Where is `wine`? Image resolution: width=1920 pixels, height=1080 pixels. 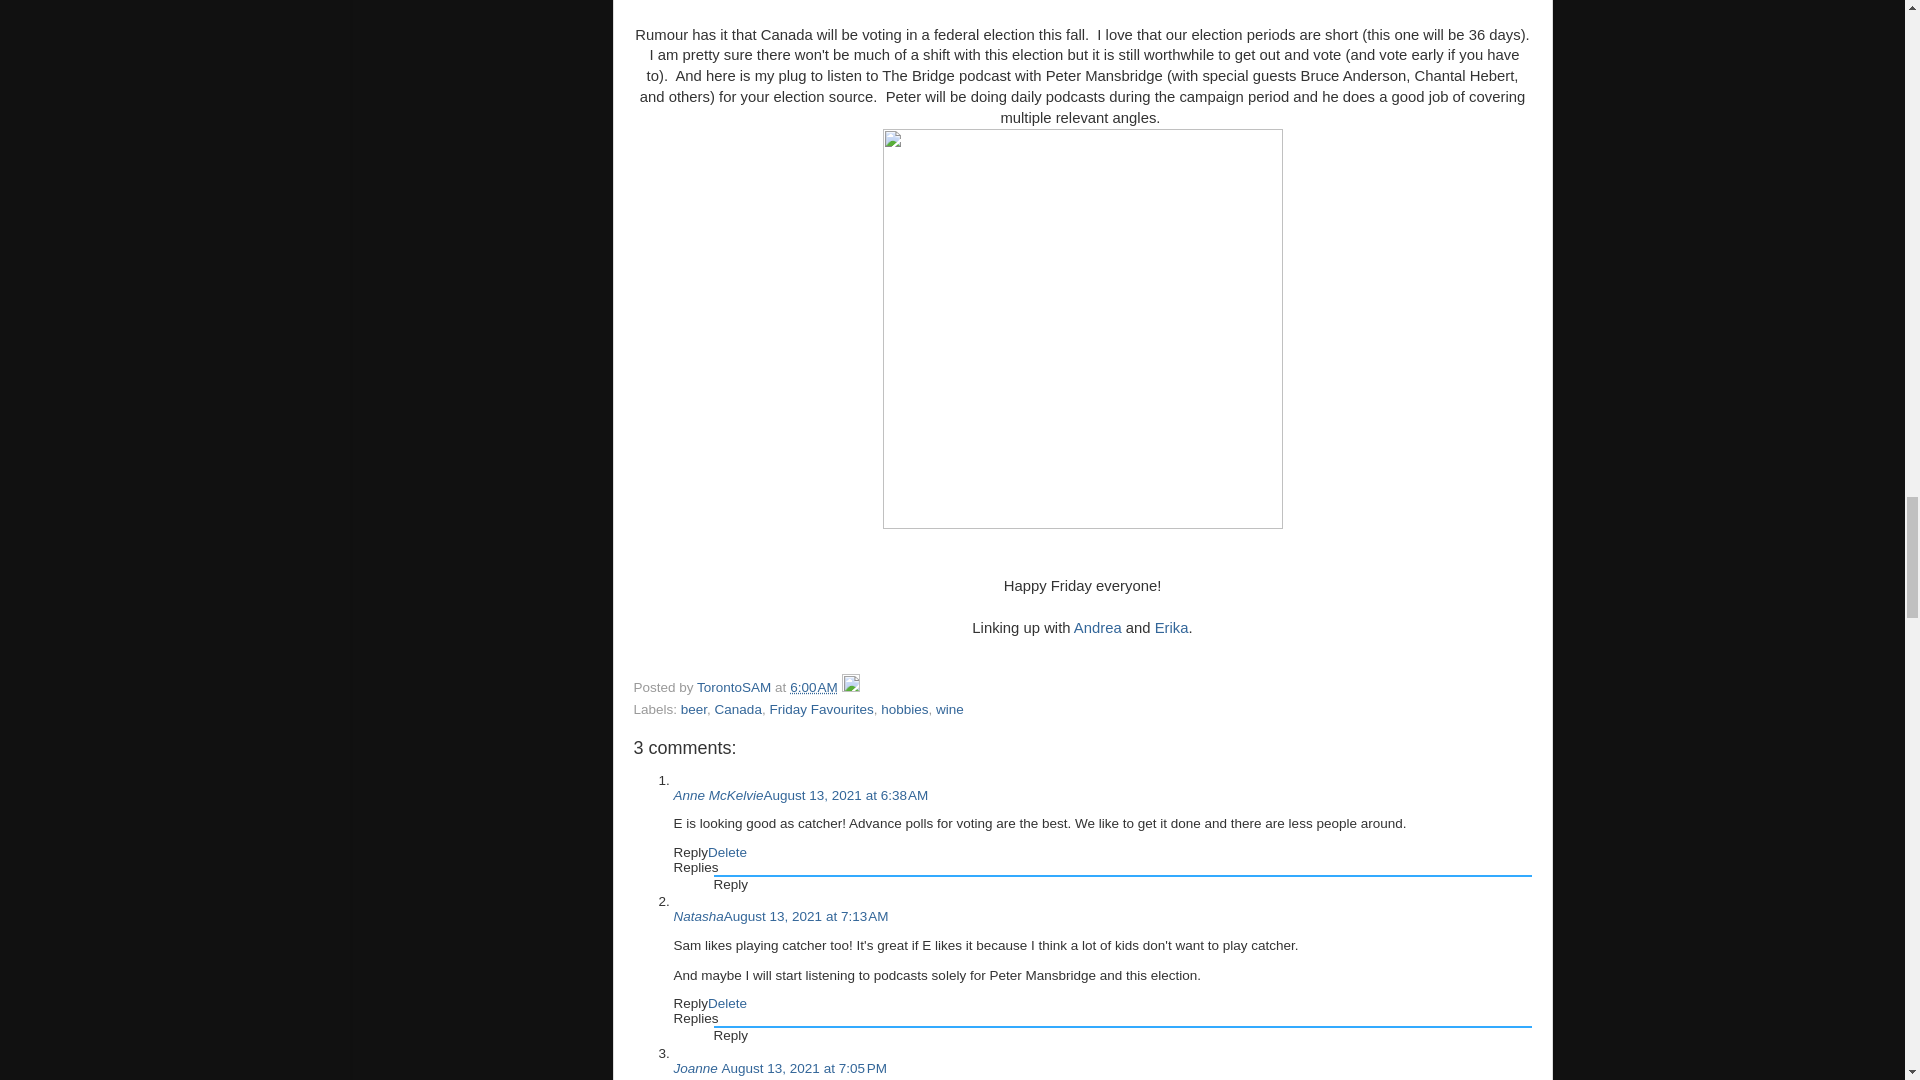
wine is located at coordinates (950, 710).